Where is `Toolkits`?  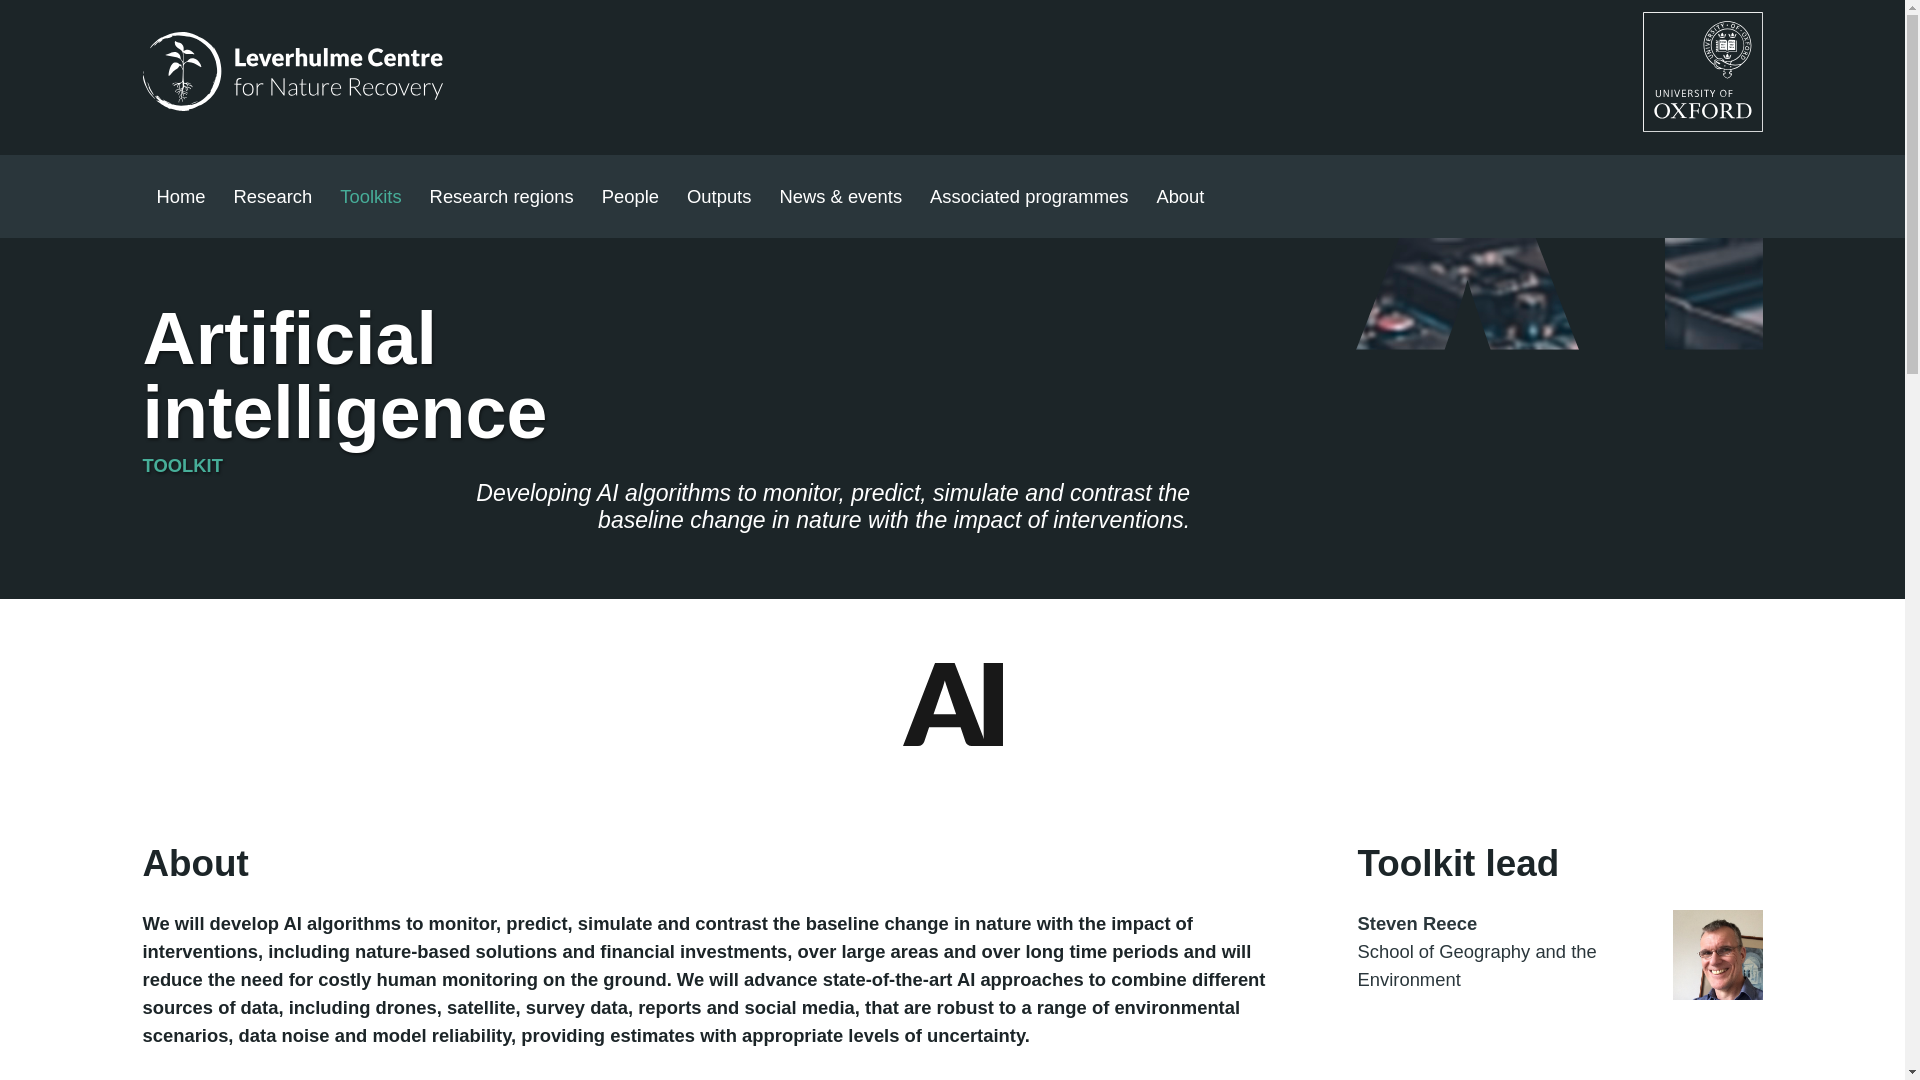
Toolkits is located at coordinates (370, 196).